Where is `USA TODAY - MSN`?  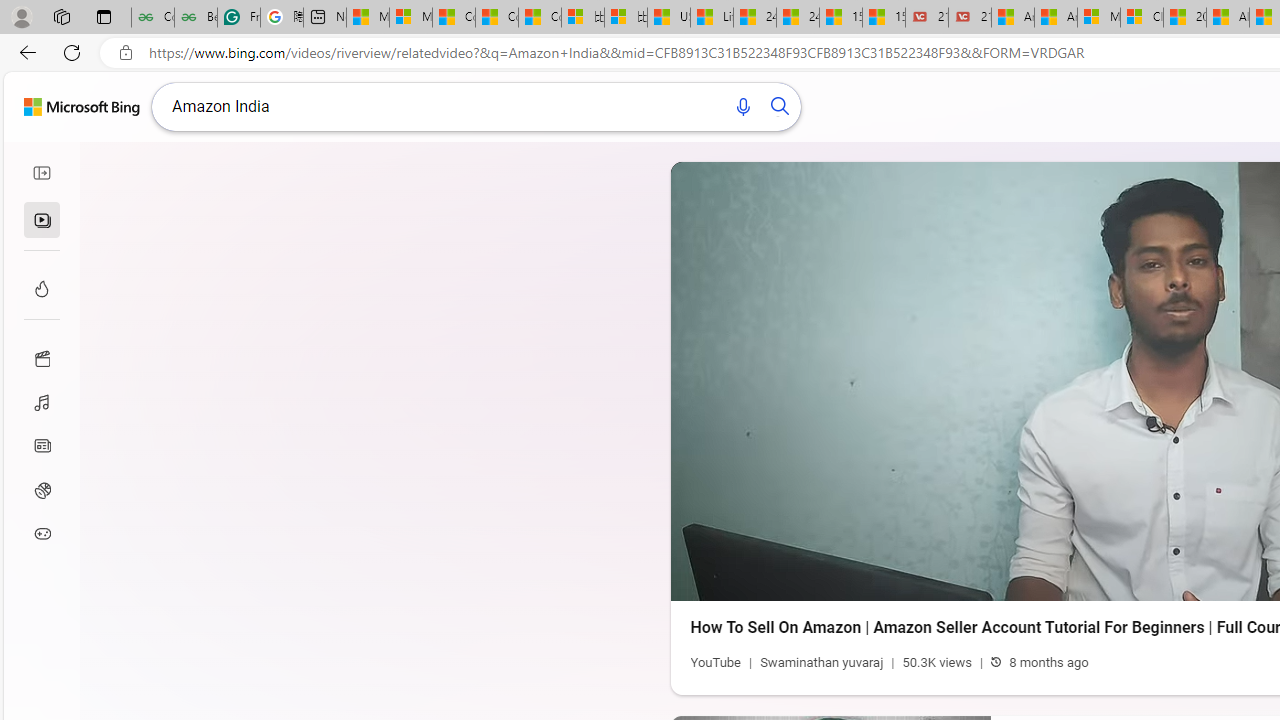
USA TODAY - MSN is located at coordinates (668, 18).